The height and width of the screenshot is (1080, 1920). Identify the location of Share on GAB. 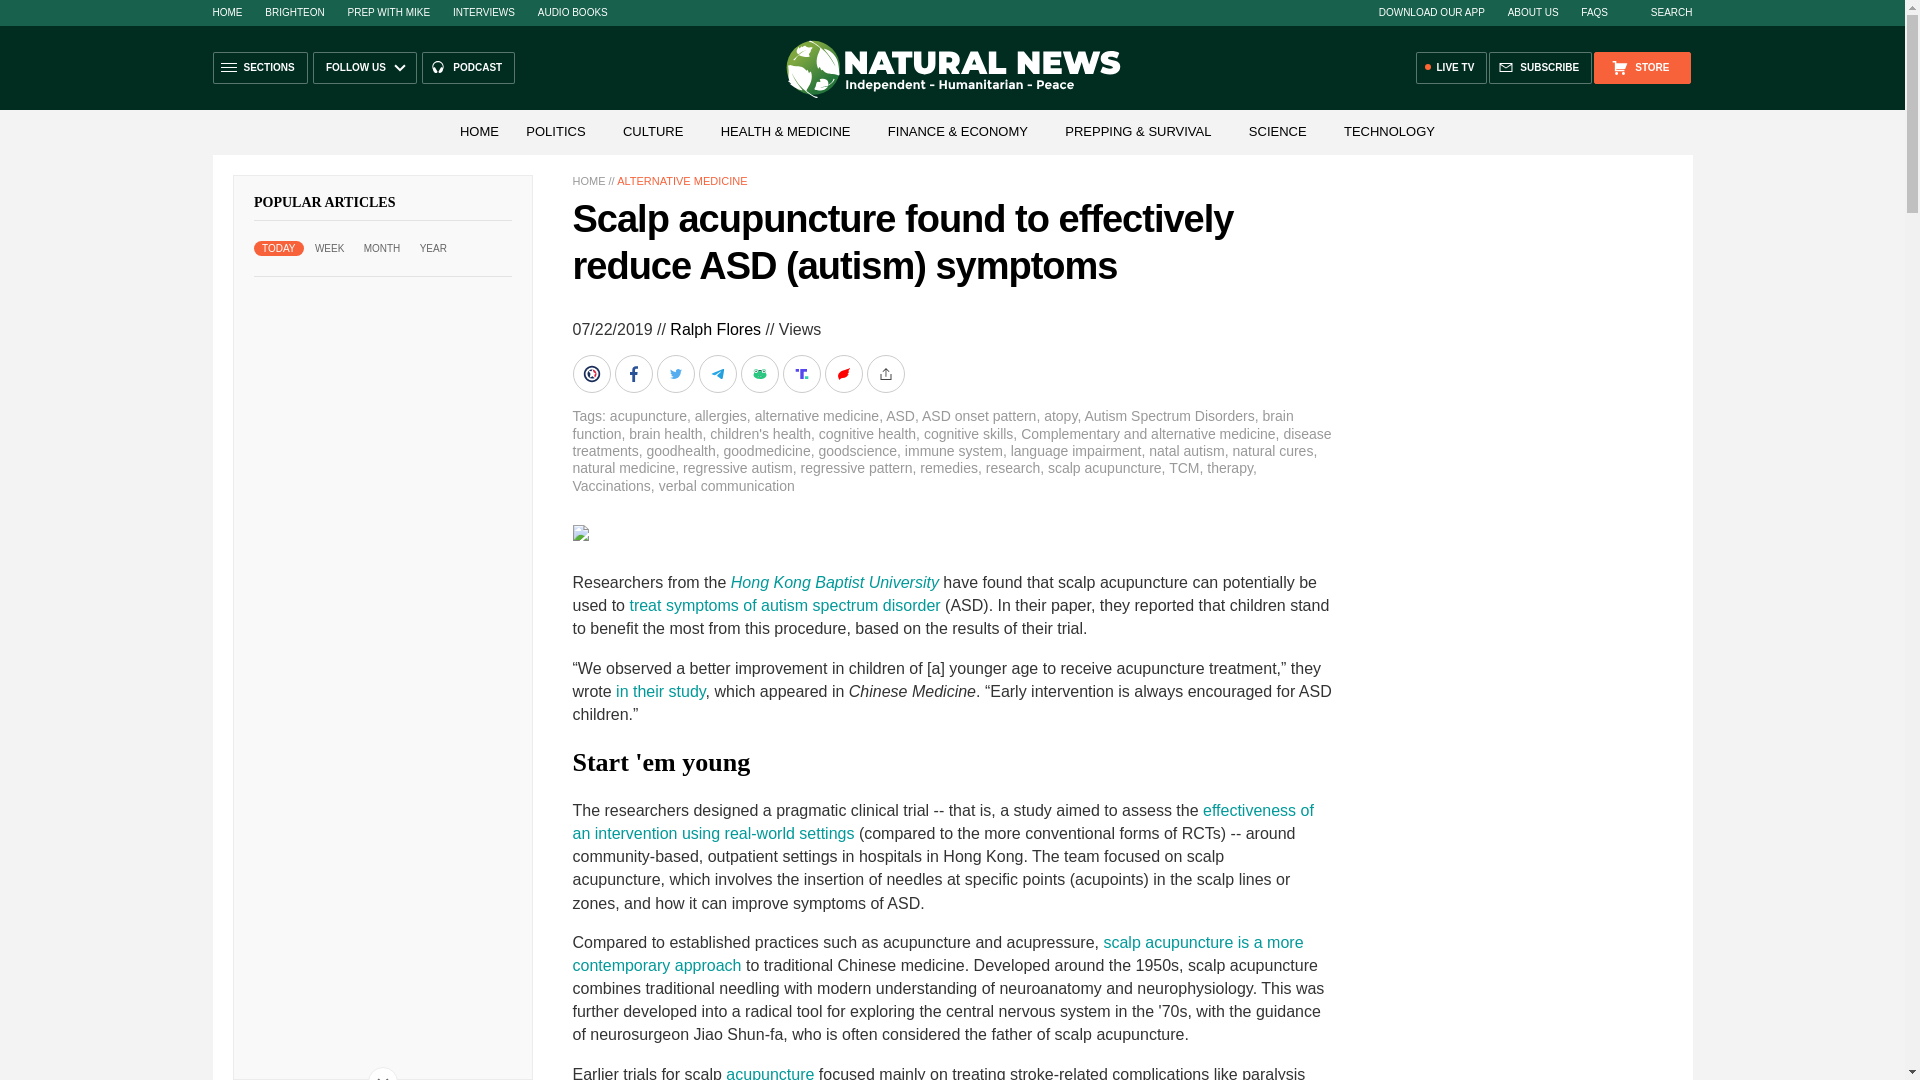
(760, 374).